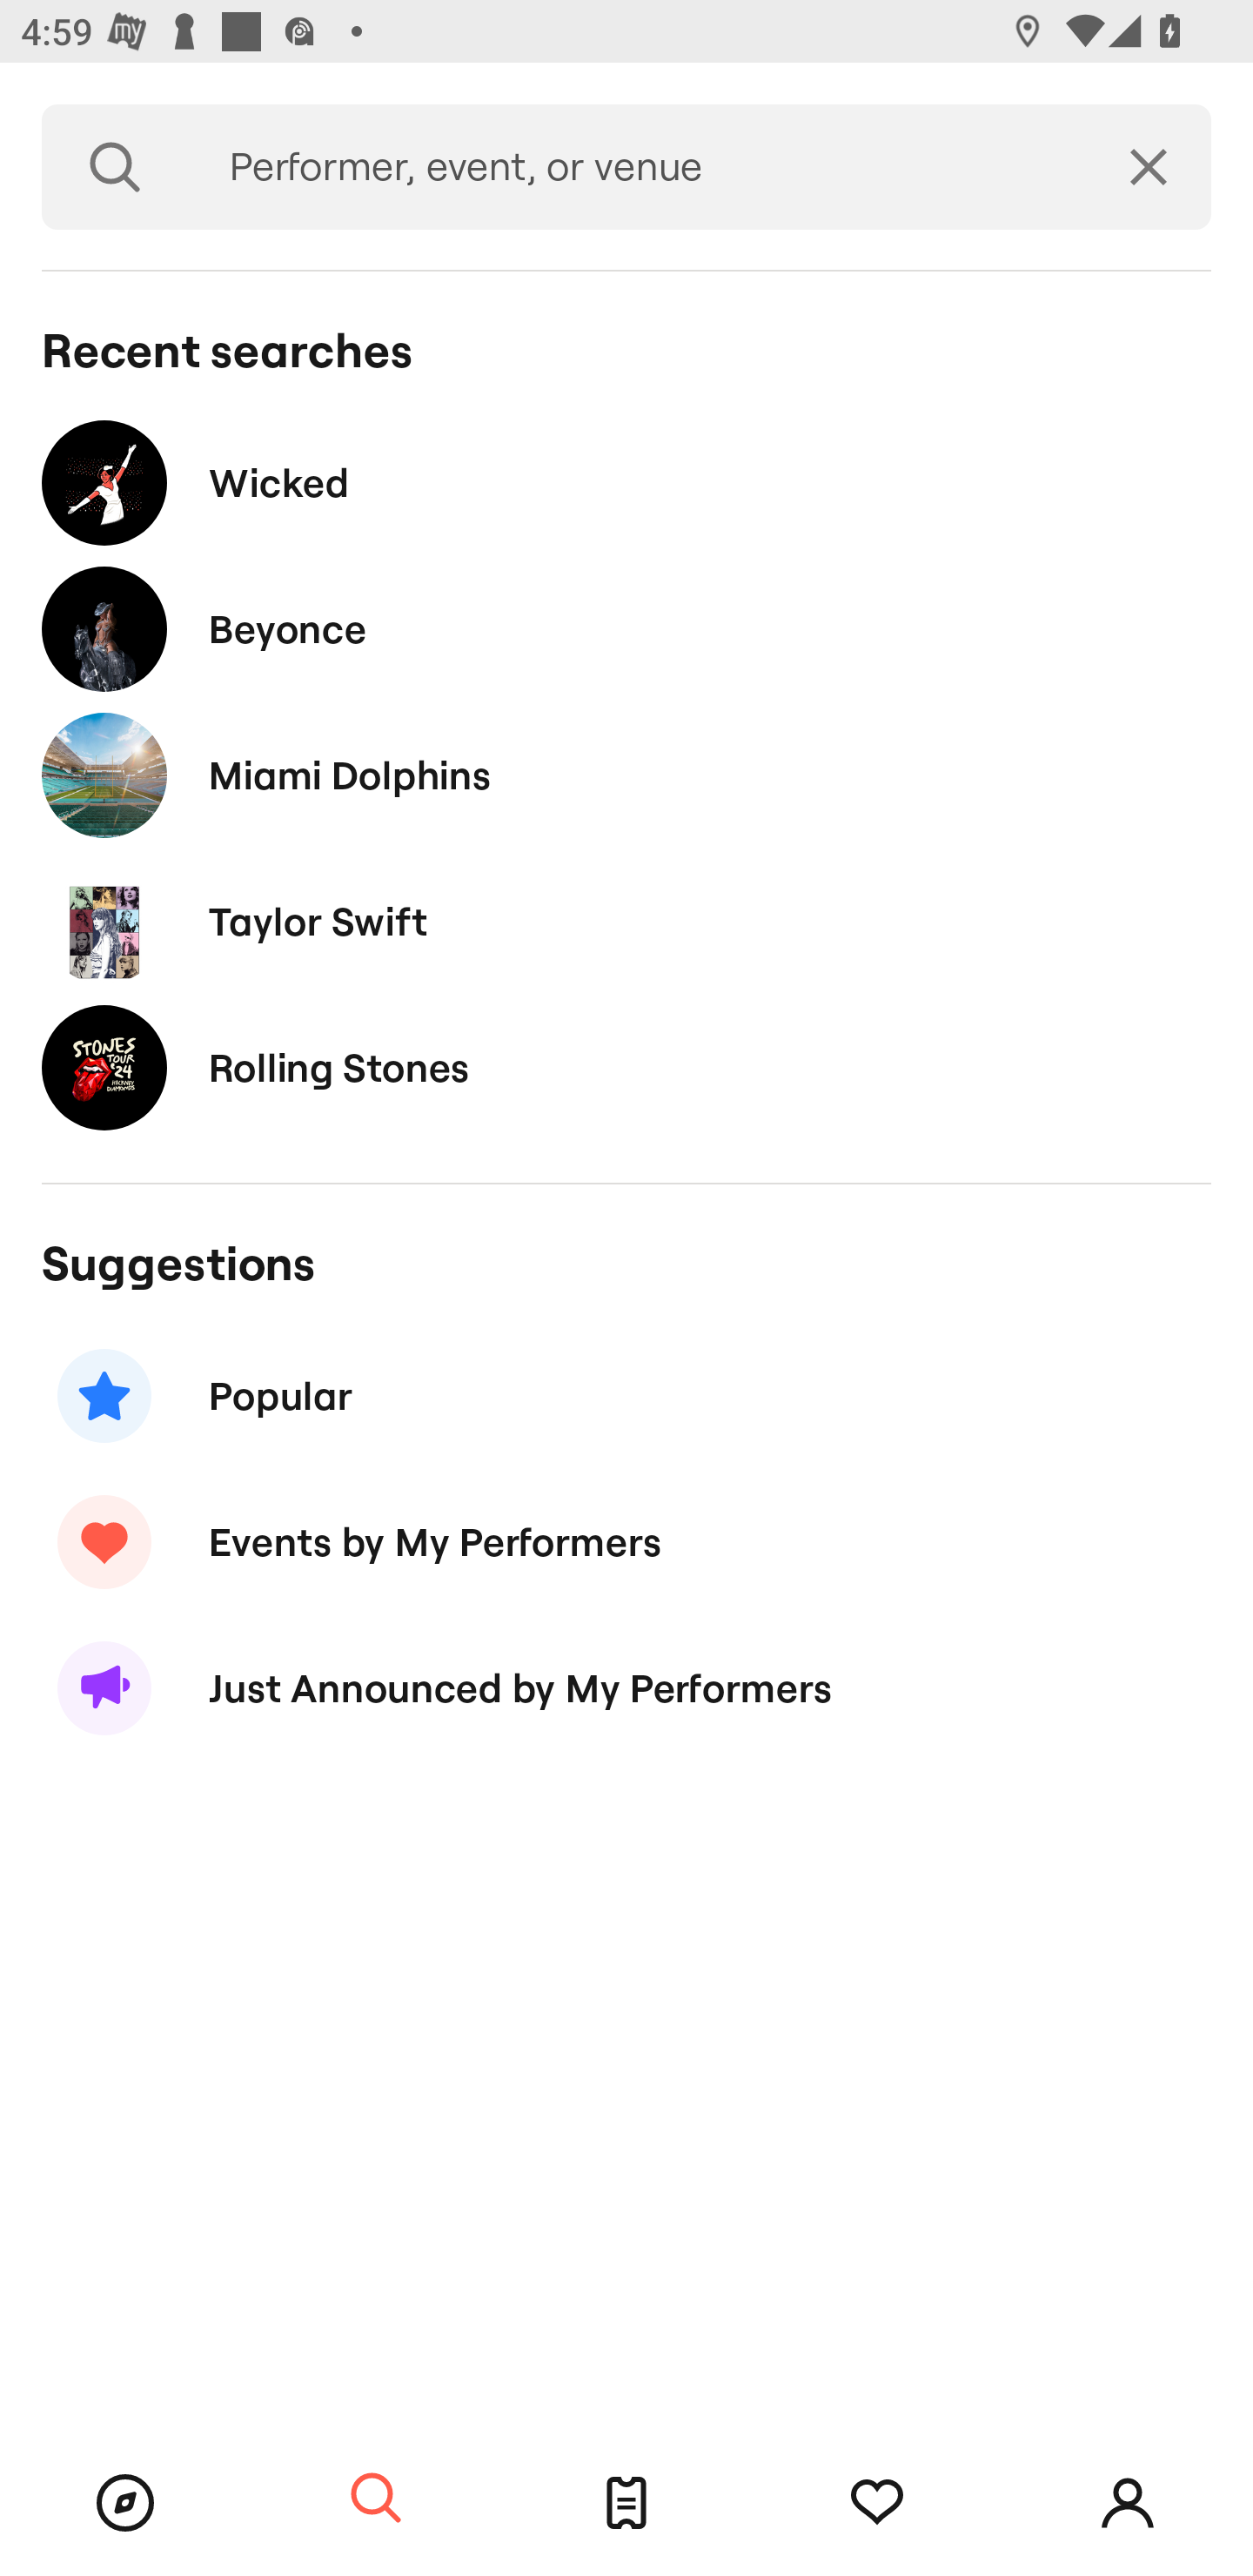 Image resolution: width=1253 pixels, height=2576 pixels. I want to click on Events by My Performers, so click(626, 1541).